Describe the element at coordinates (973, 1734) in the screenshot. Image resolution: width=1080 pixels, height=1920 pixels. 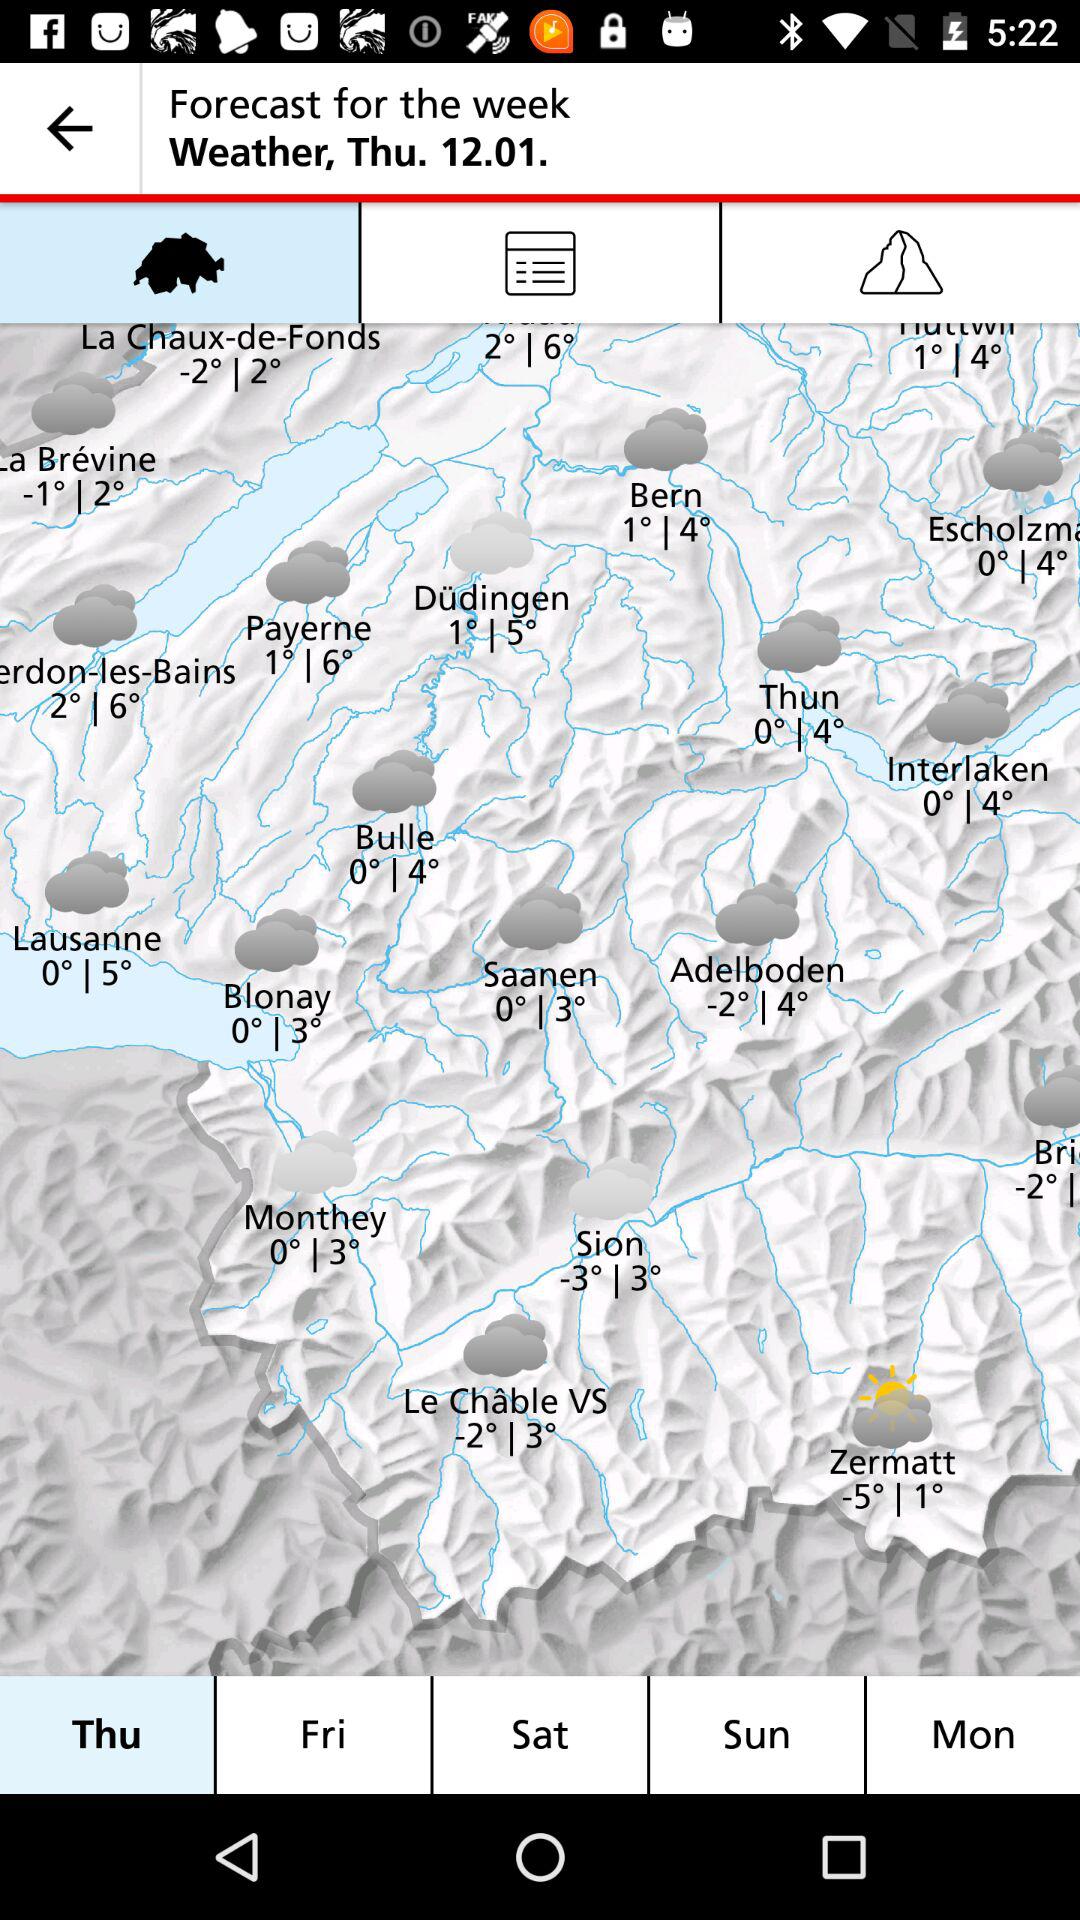
I see `click icon next to sun icon` at that location.